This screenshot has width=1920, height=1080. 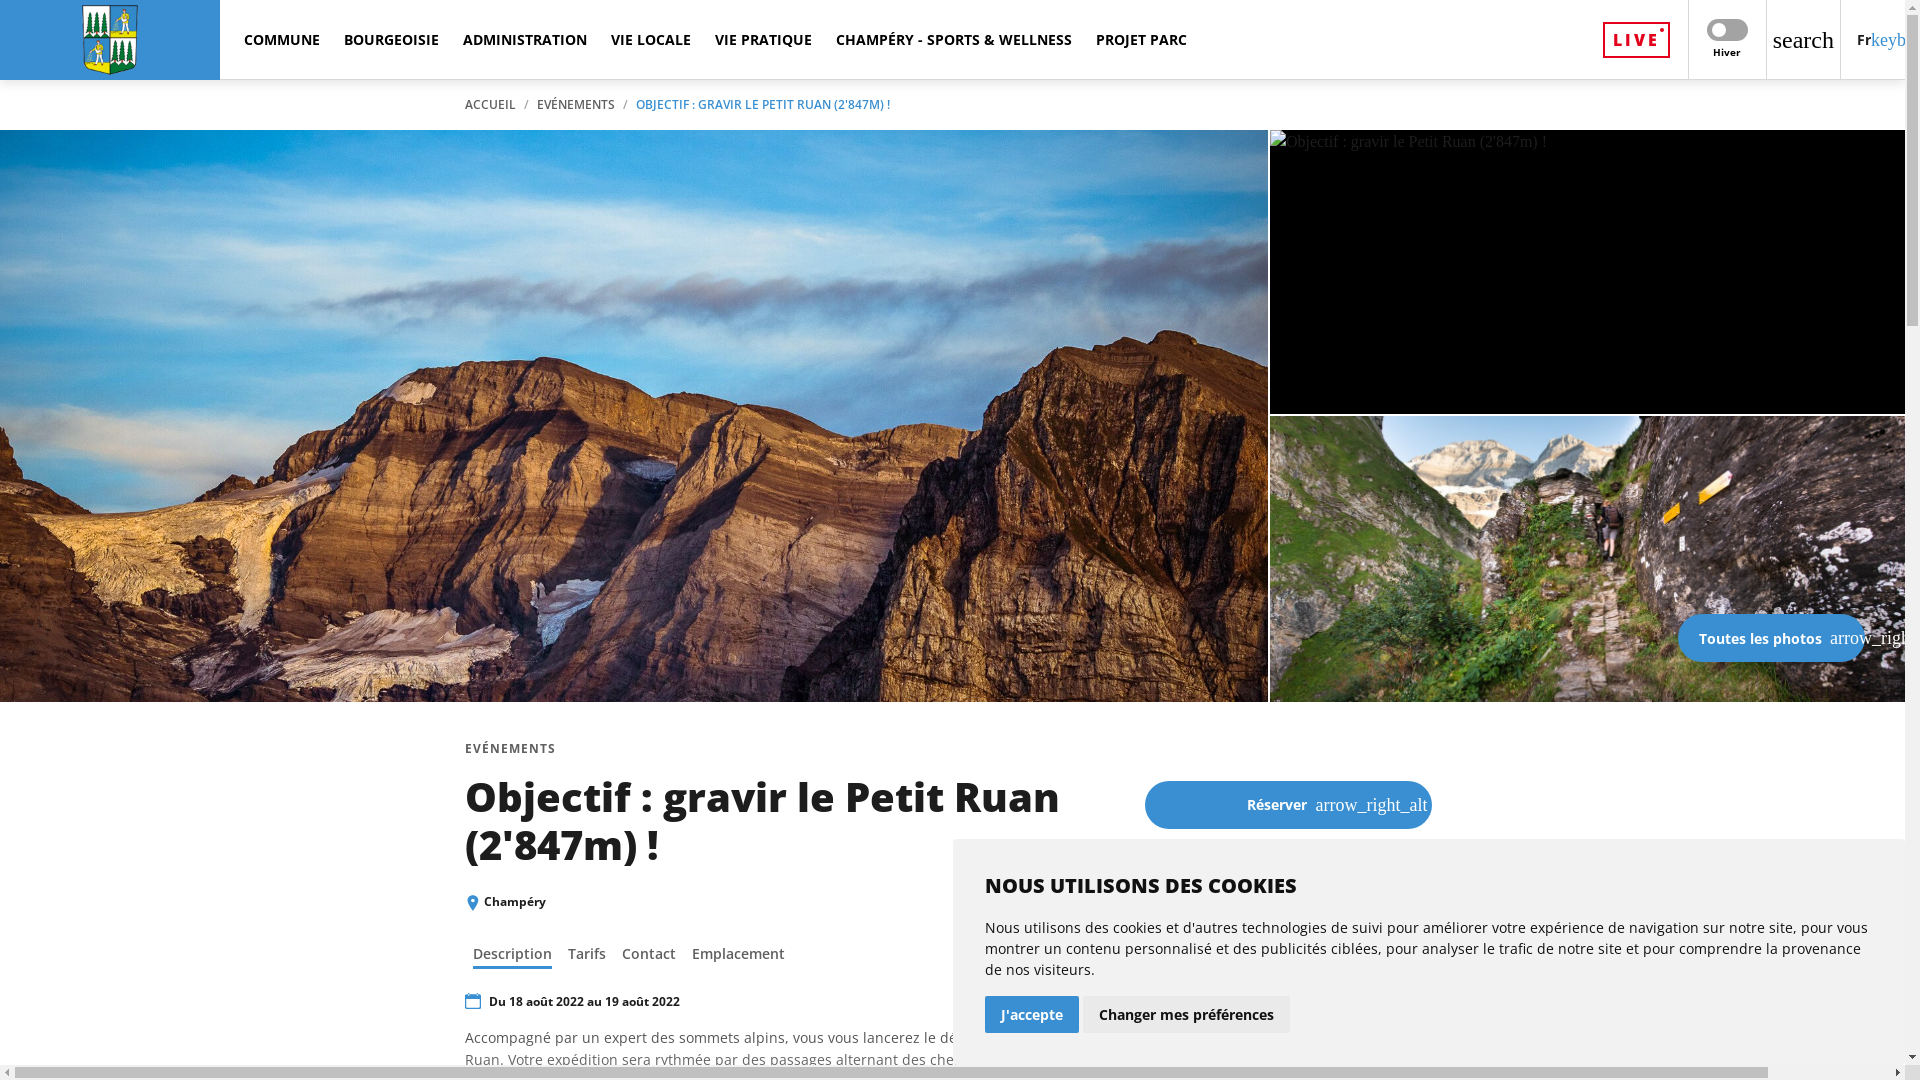 I want to click on favorite_border Favoris, so click(x=1289, y=994).